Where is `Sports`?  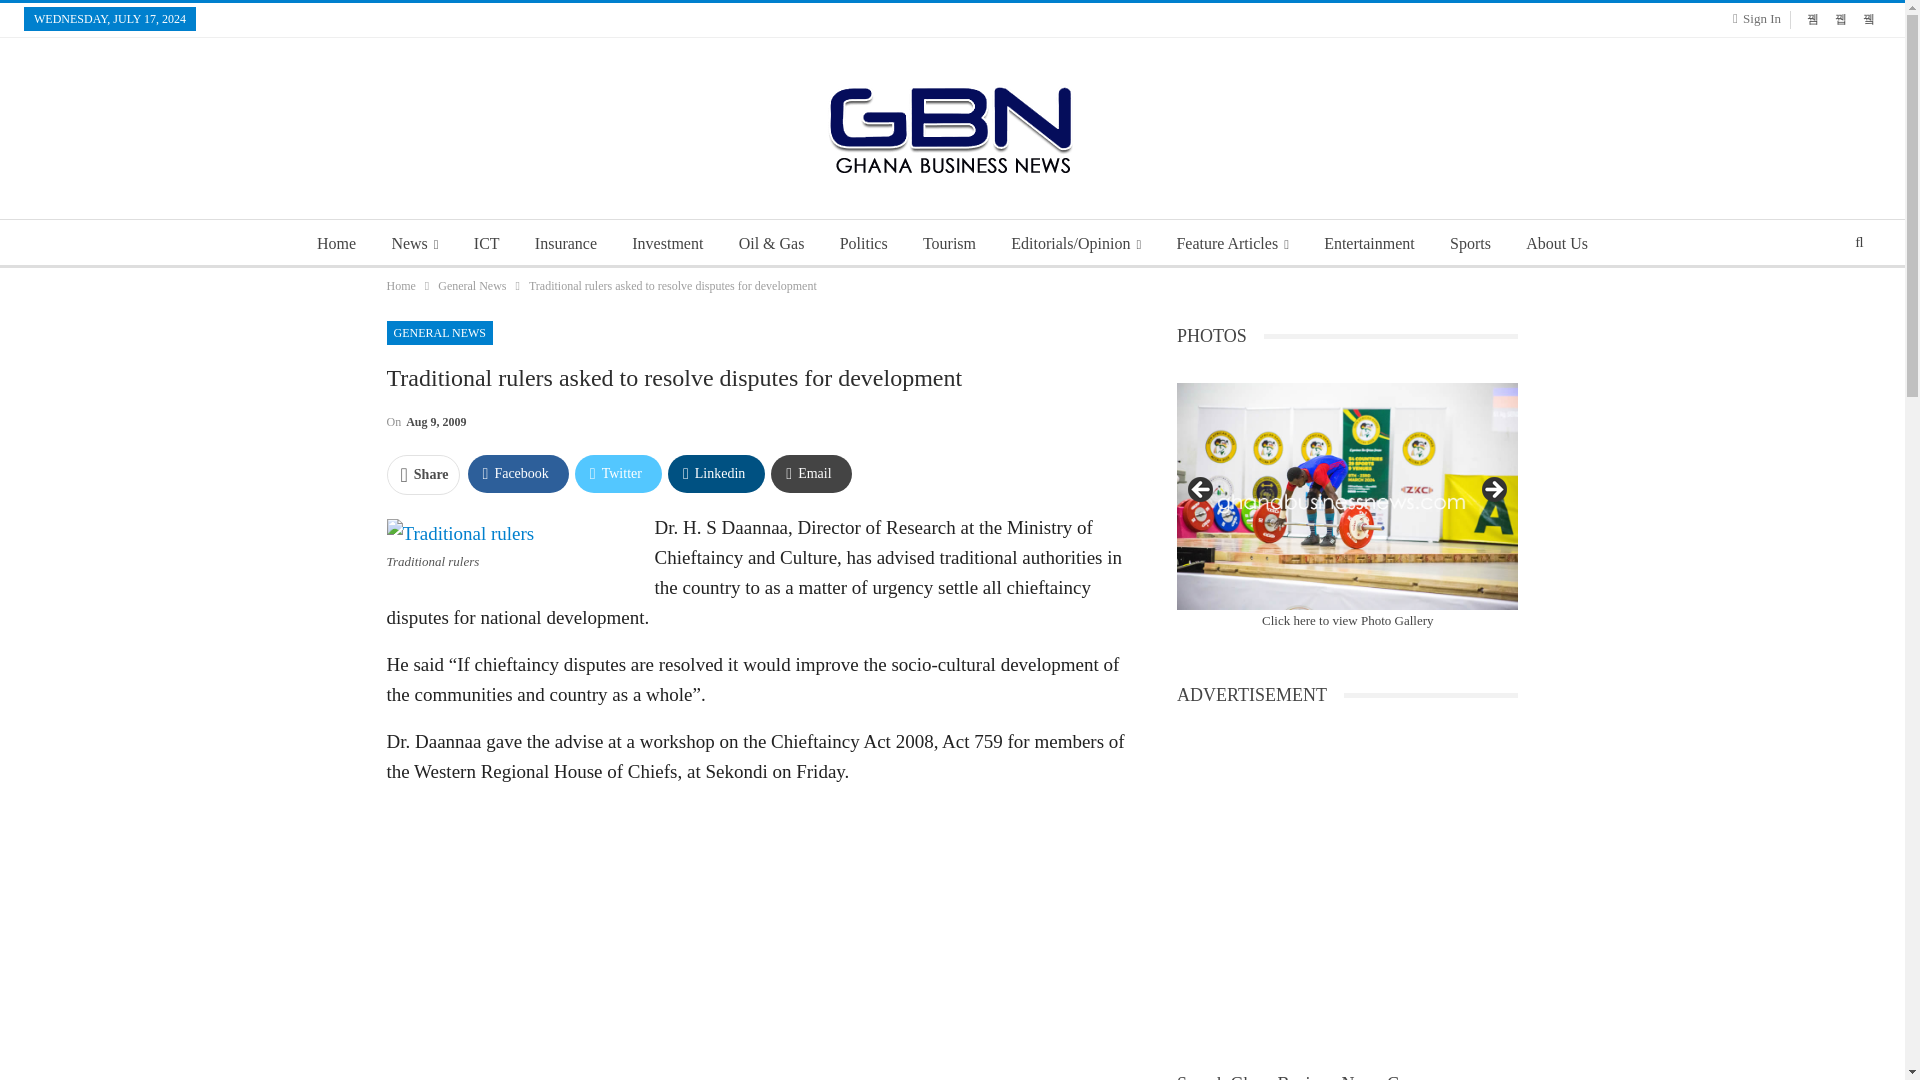 Sports is located at coordinates (1470, 244).